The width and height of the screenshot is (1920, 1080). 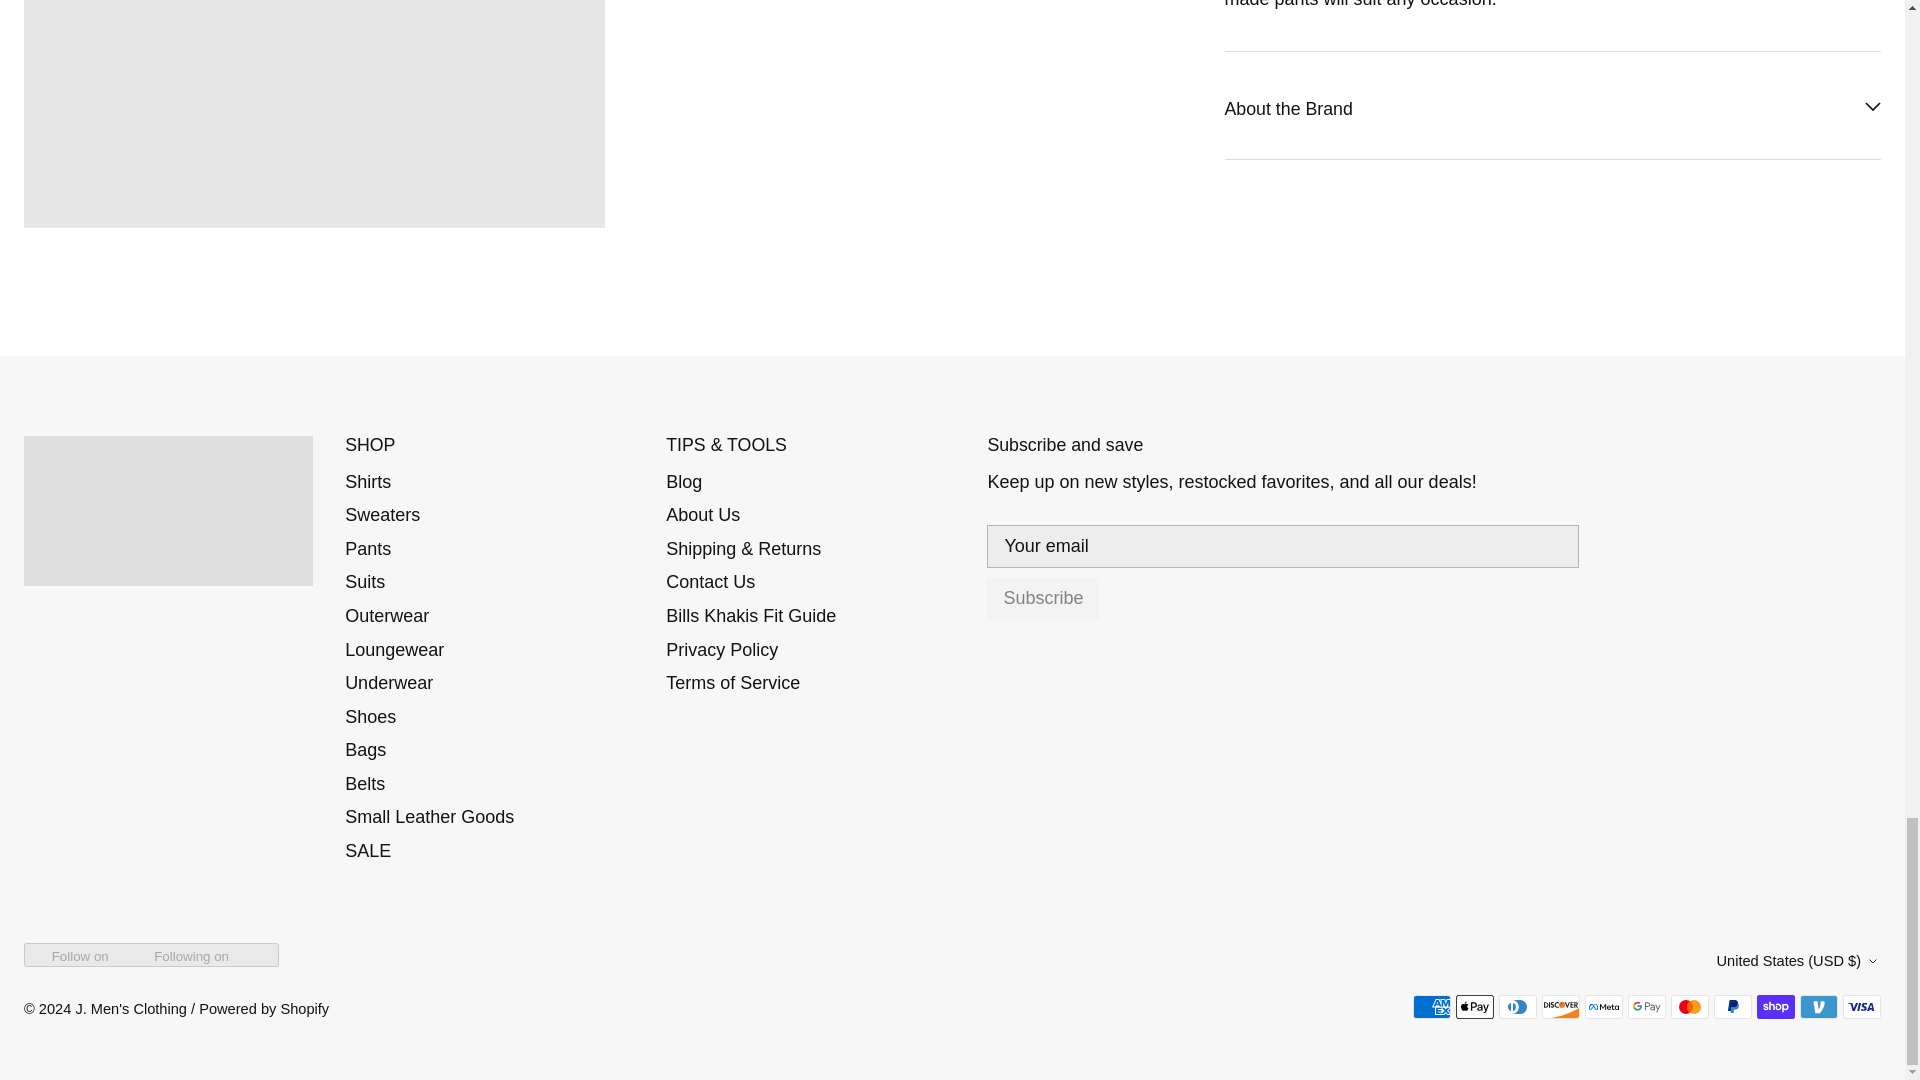 I want to click on Google Pay, so click(x=1647, y=1006).